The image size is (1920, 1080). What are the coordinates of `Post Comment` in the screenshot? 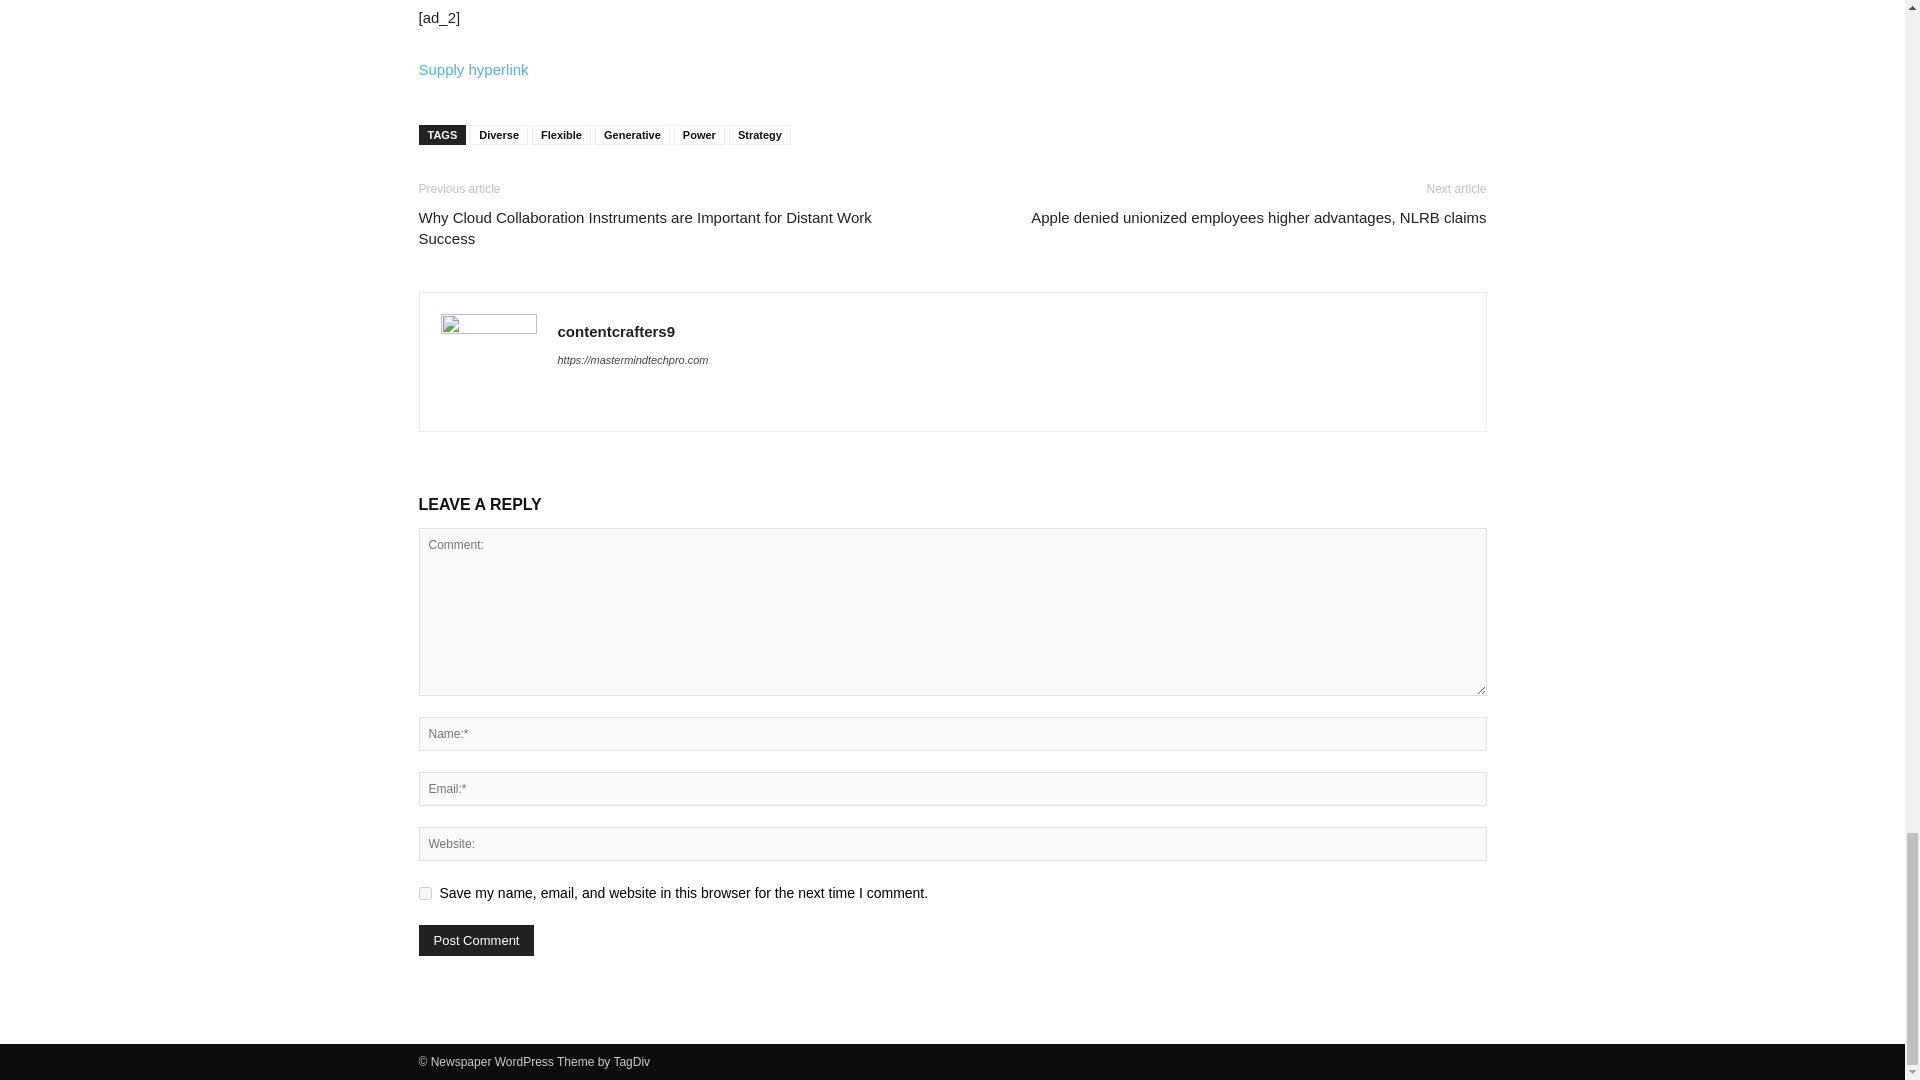 It's located at (476, 940).